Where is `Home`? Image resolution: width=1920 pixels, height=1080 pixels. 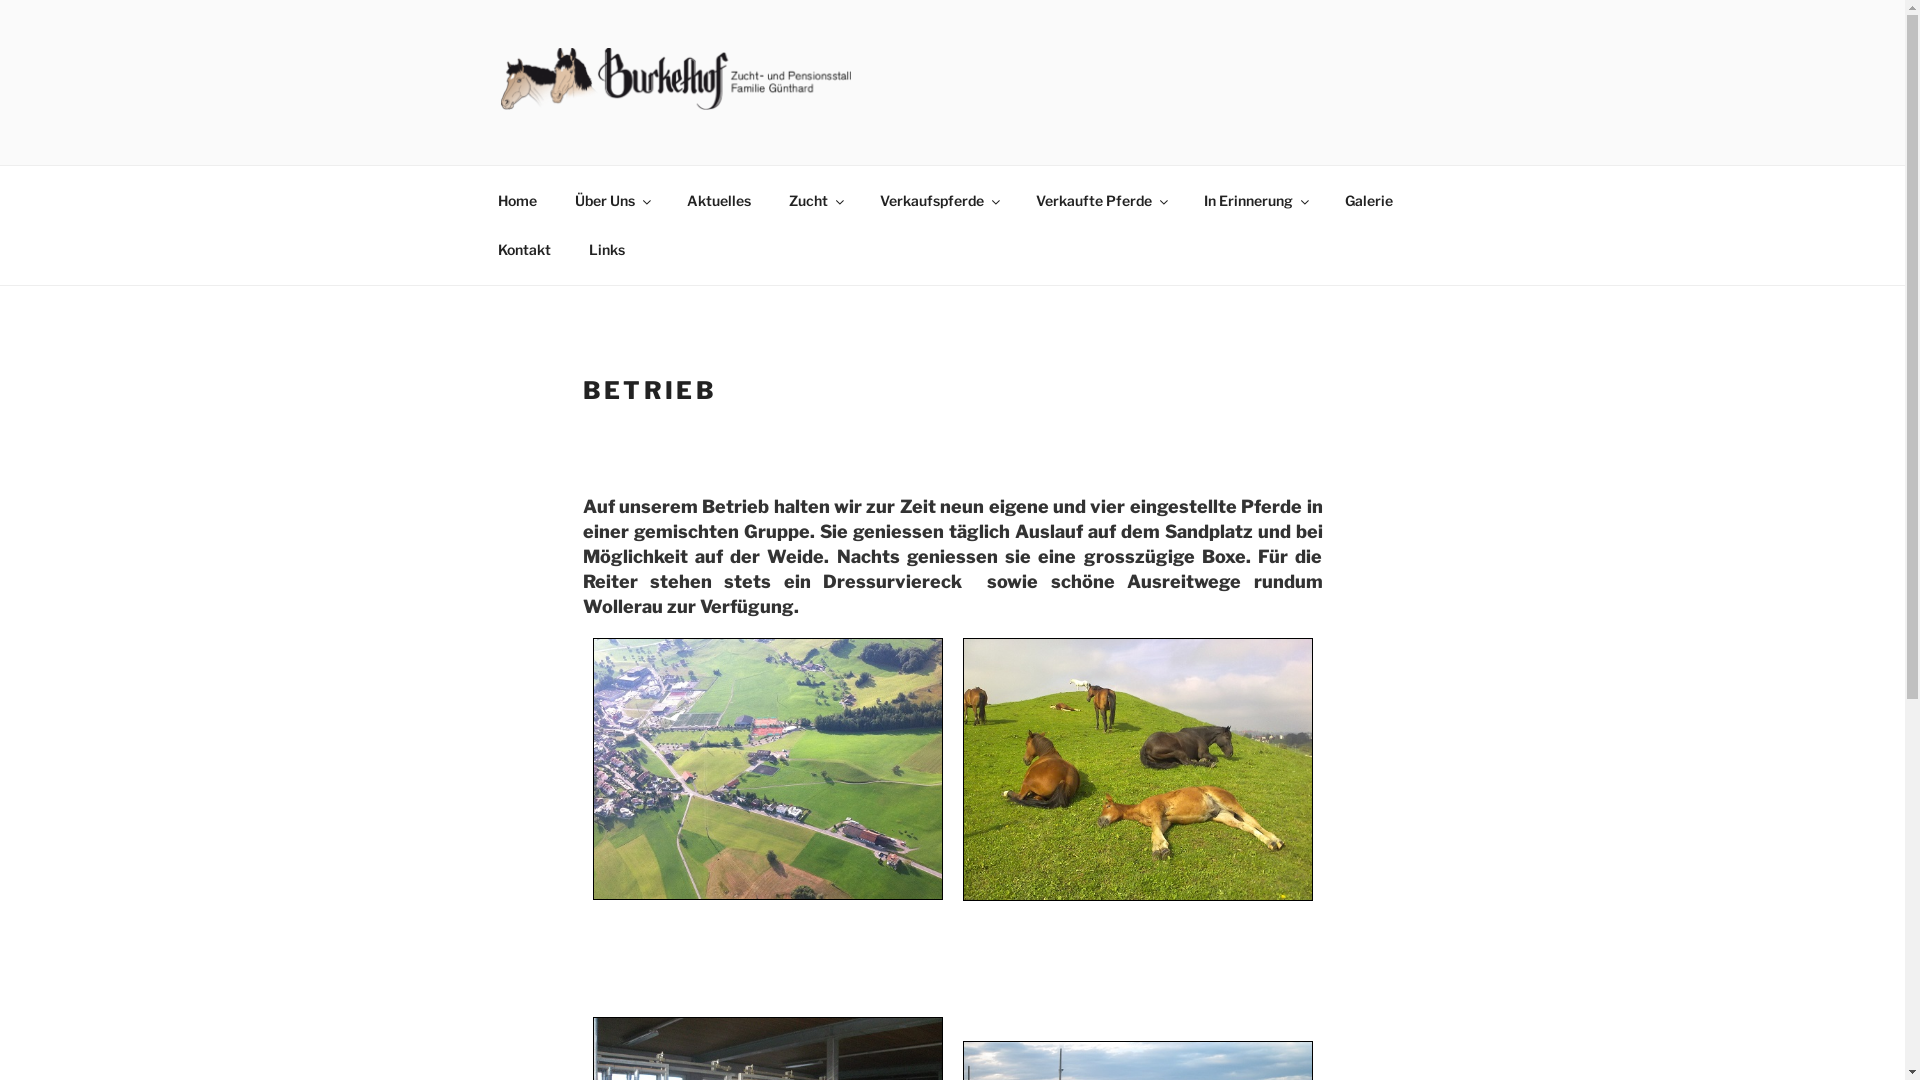
Home is located at coordinates (517, 200).